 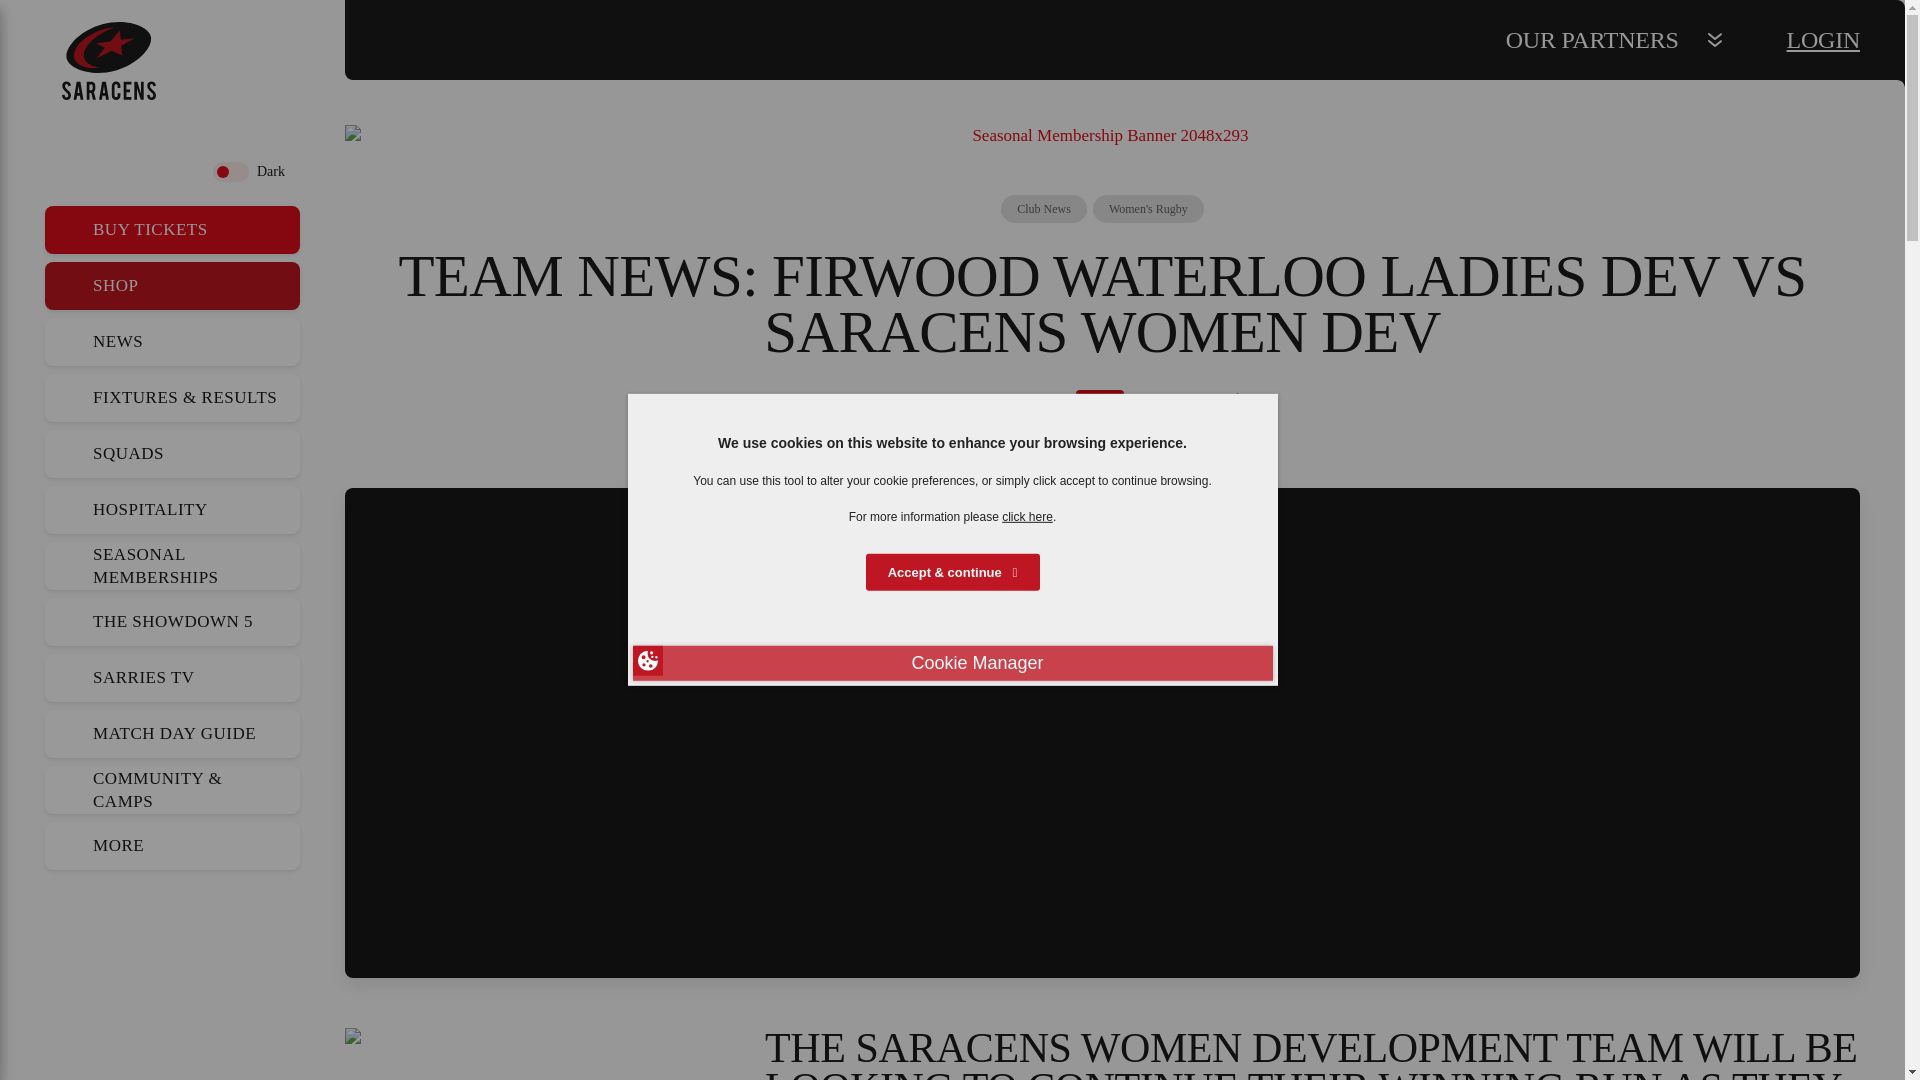 What do you see at coordinates (172, 286) in the screenshot?
I see `SHOP` at bounding box center [172, 286].